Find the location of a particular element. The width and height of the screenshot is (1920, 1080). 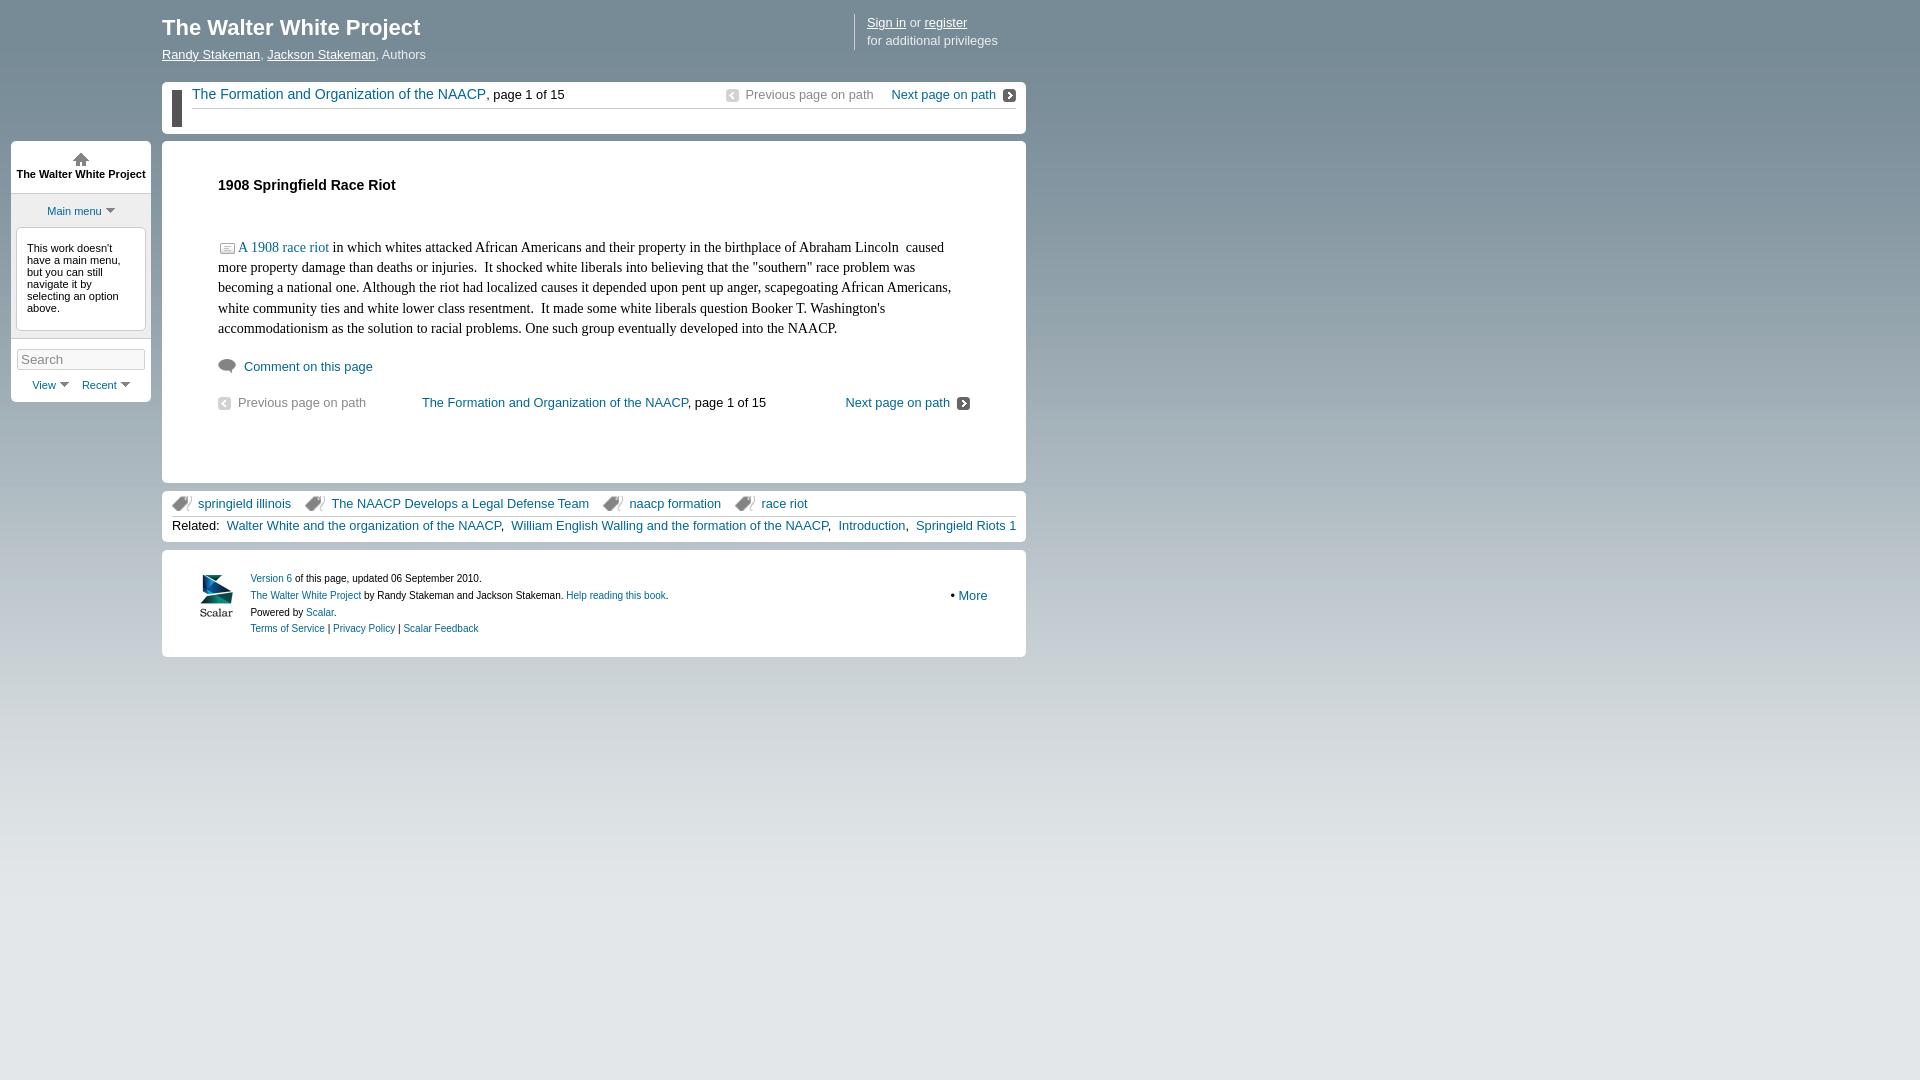

Randy Stakeman is located at coordinates (210, 54).